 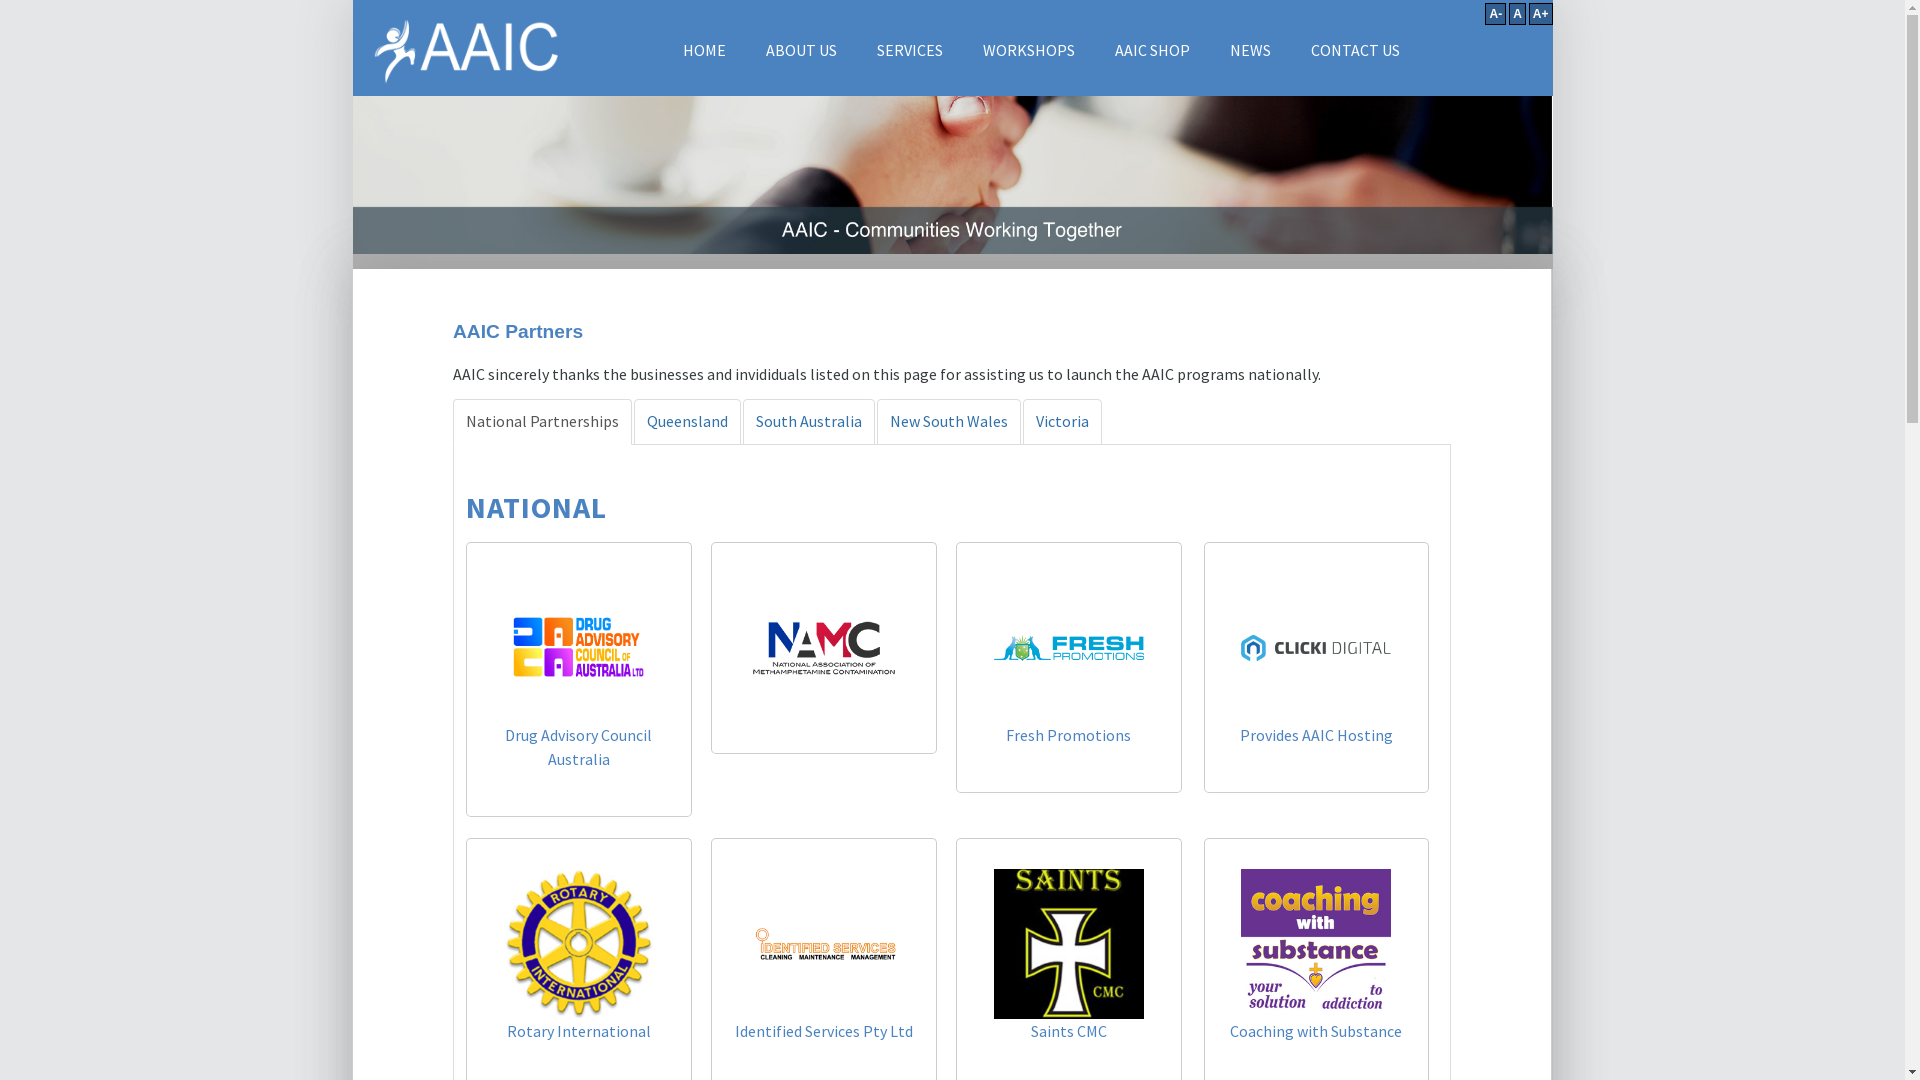 I want to click on Fresh Promotions, so click(x=1068, y=735).